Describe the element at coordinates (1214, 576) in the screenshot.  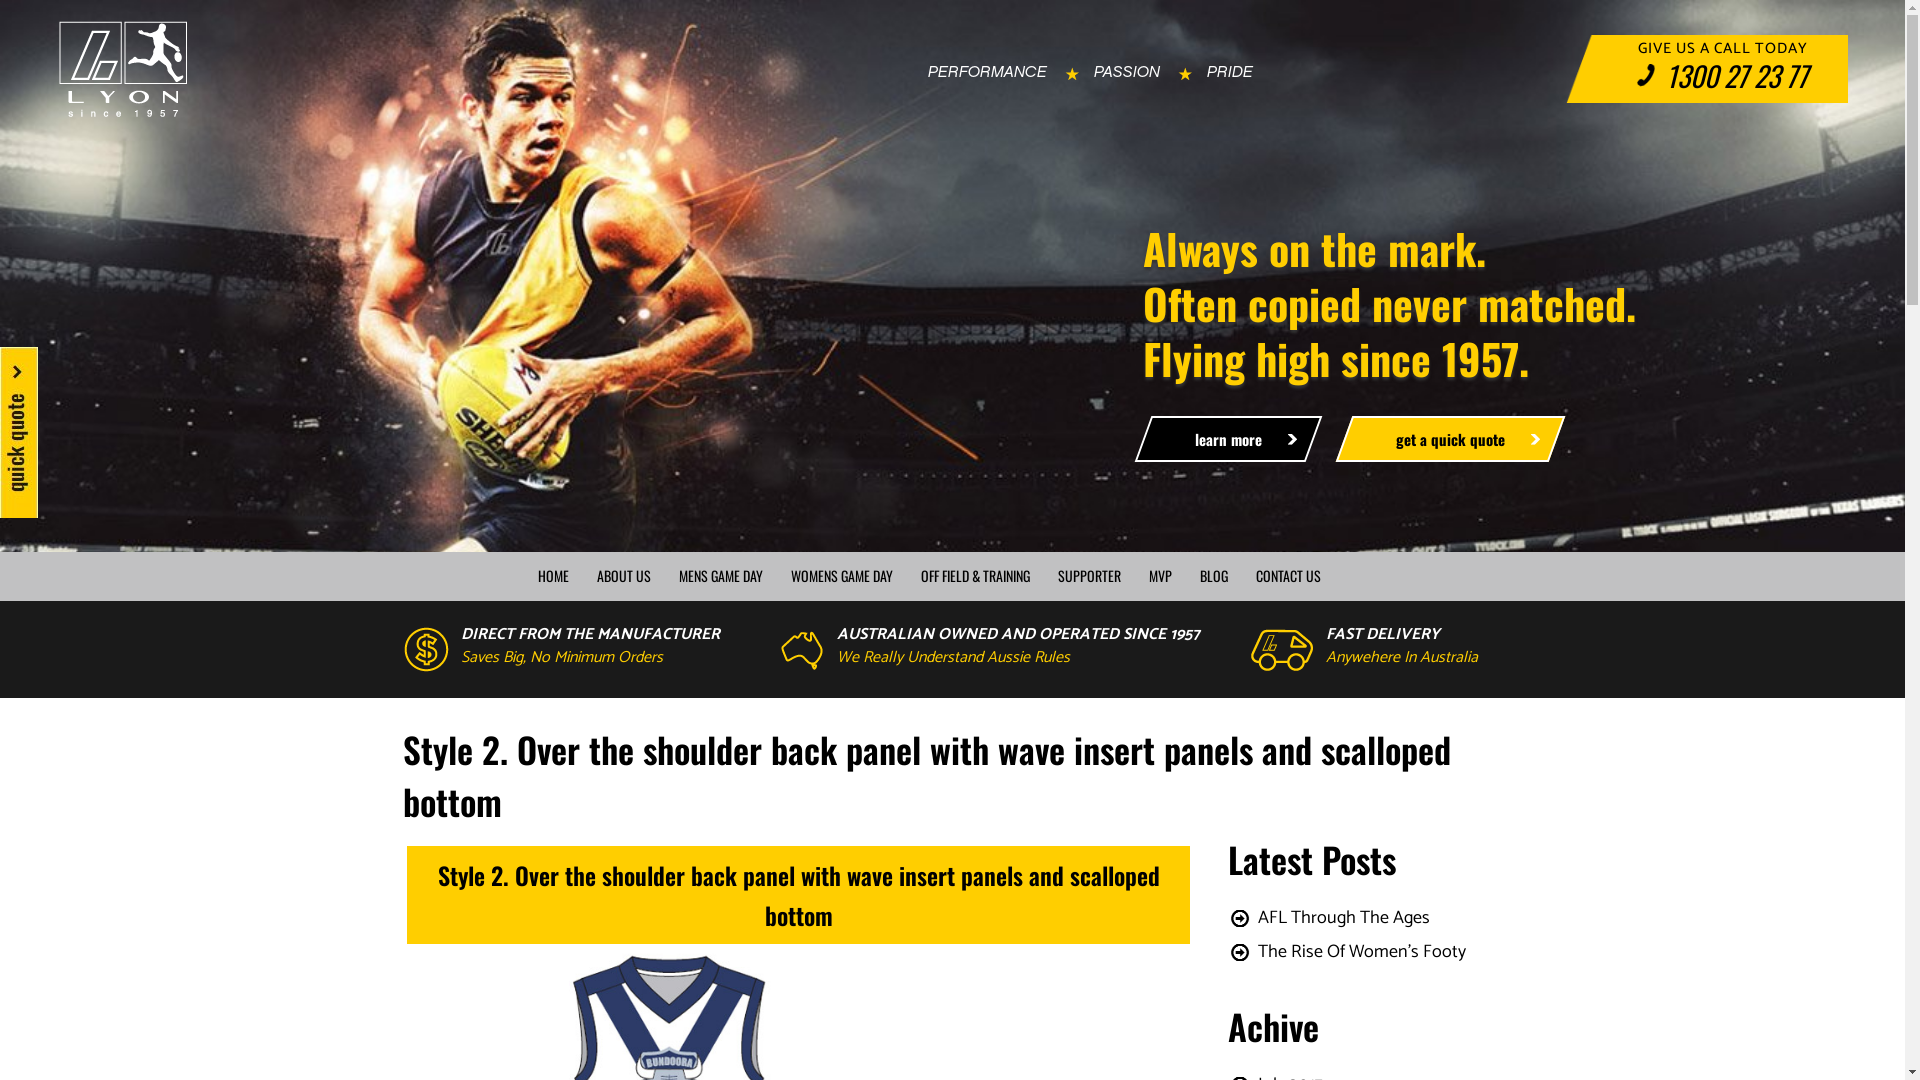
I see `BLOG` at that location.